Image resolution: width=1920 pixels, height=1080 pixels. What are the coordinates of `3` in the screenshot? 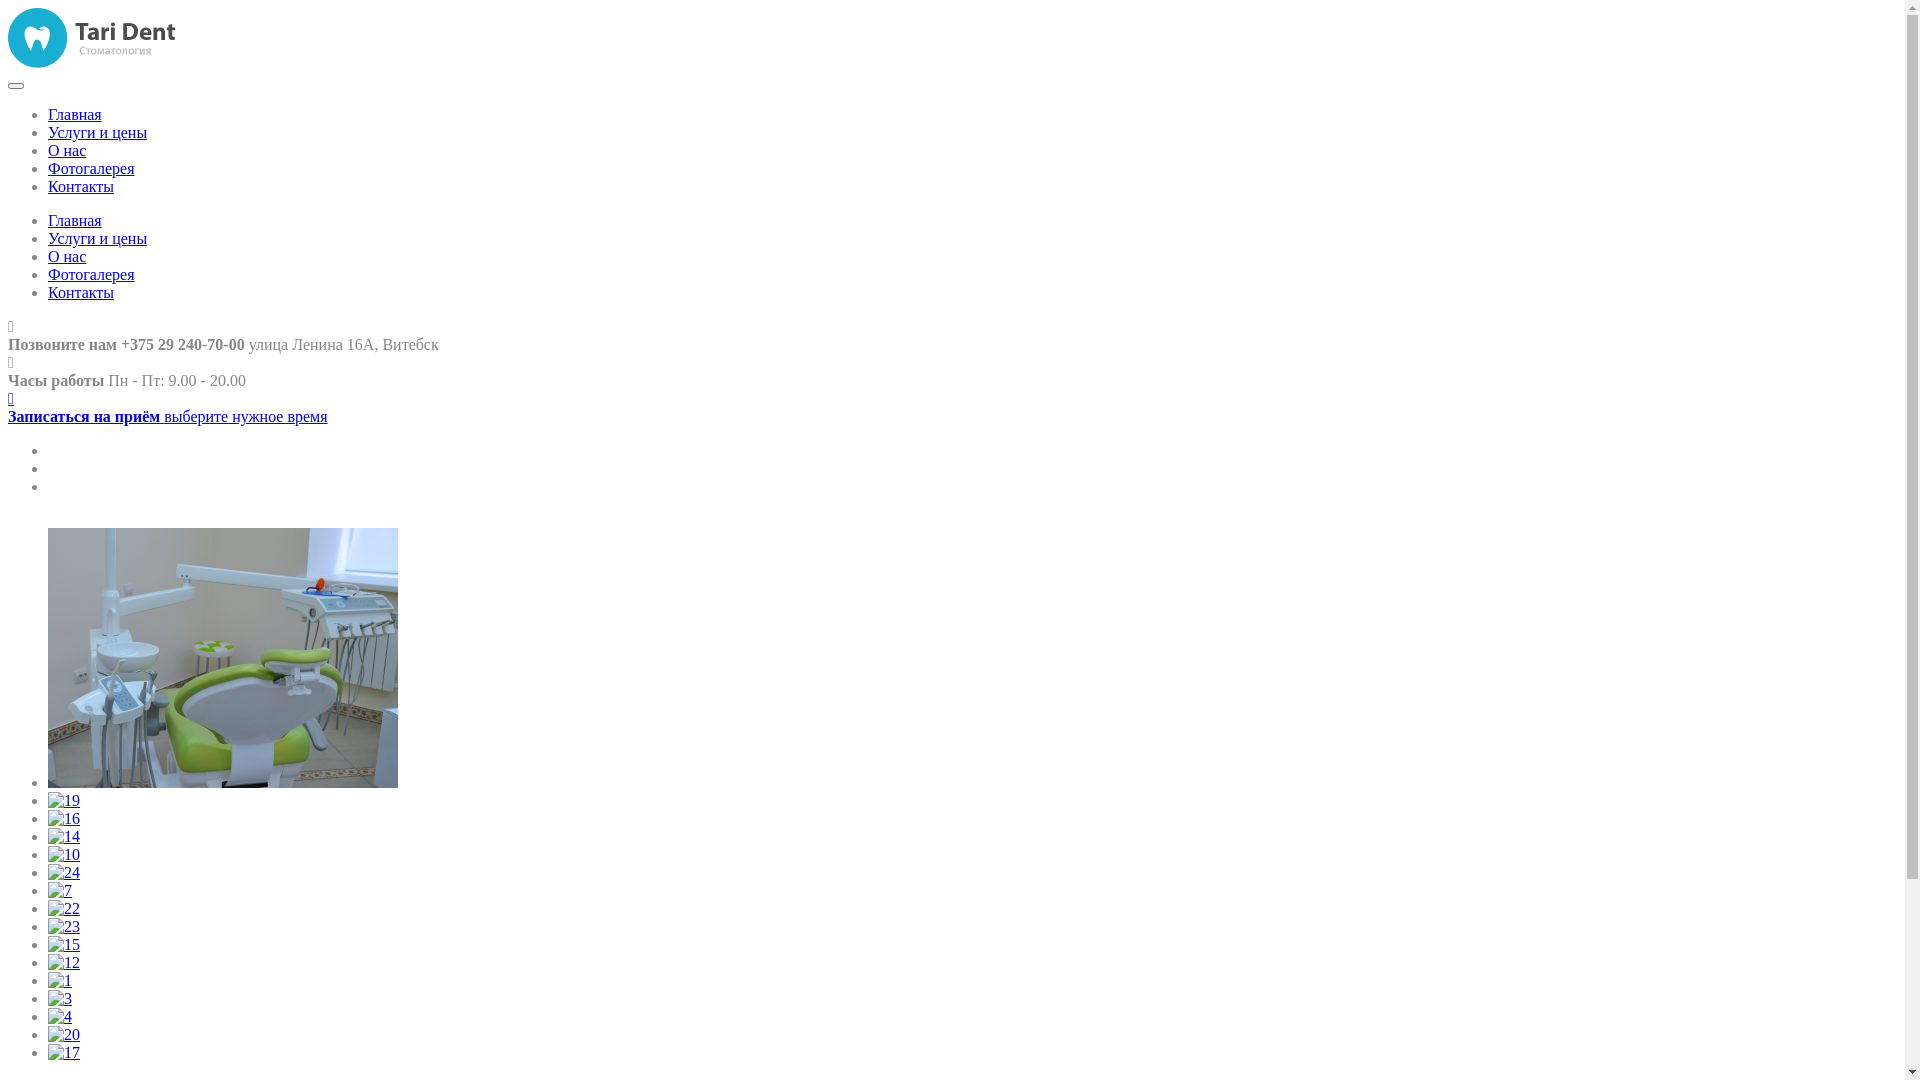 It's located at (60, 999).